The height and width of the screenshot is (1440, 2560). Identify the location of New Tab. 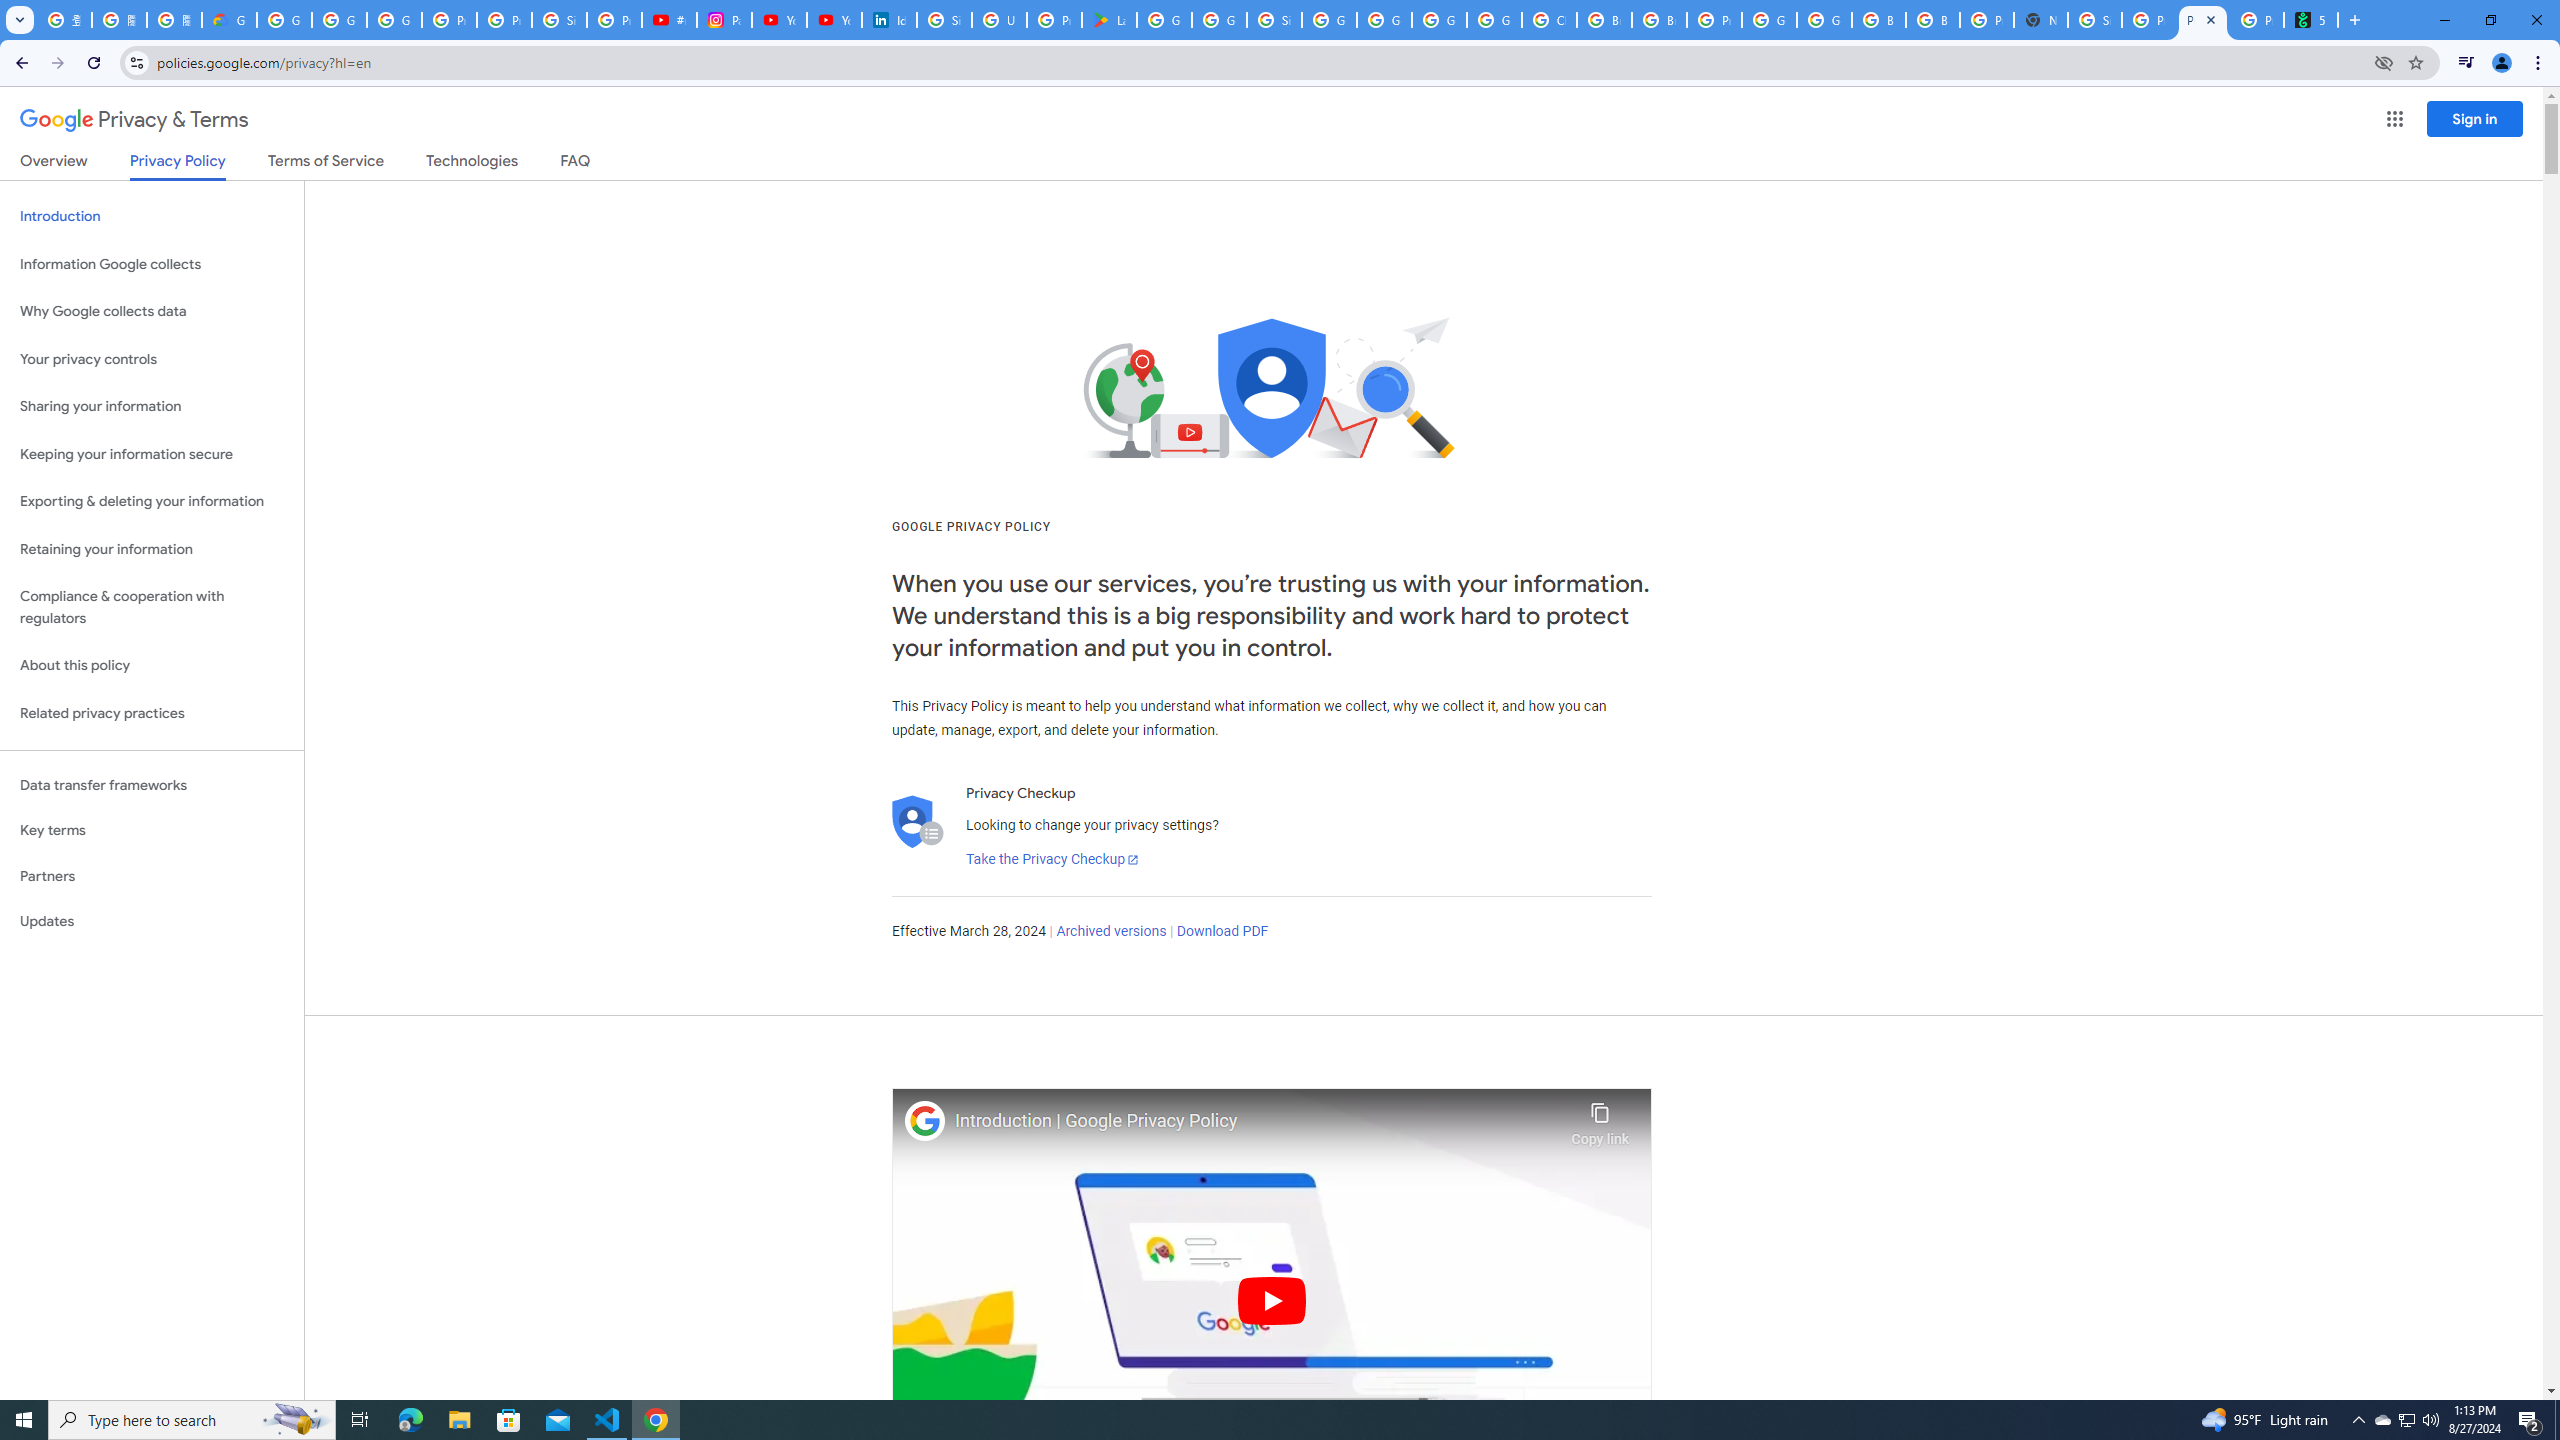
(2040, 20).